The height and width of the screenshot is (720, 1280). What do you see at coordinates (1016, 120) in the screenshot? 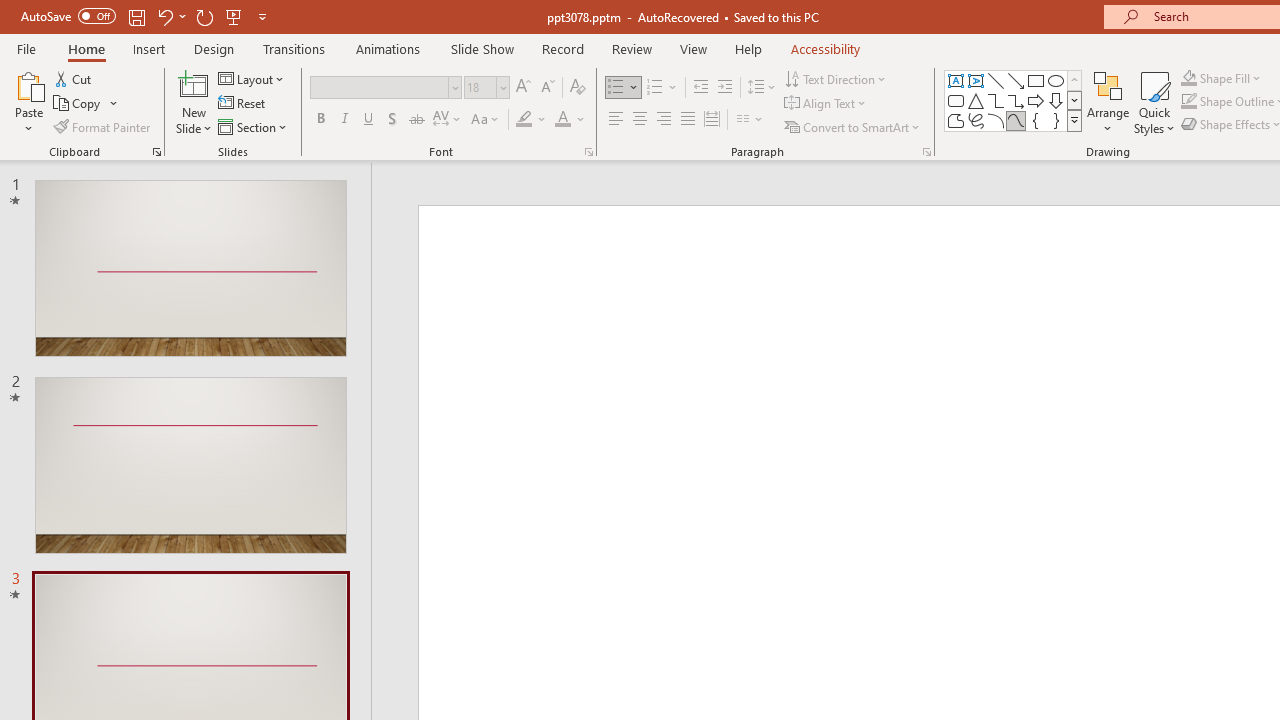
I see `Curve` at bounding box center [1016, 120].